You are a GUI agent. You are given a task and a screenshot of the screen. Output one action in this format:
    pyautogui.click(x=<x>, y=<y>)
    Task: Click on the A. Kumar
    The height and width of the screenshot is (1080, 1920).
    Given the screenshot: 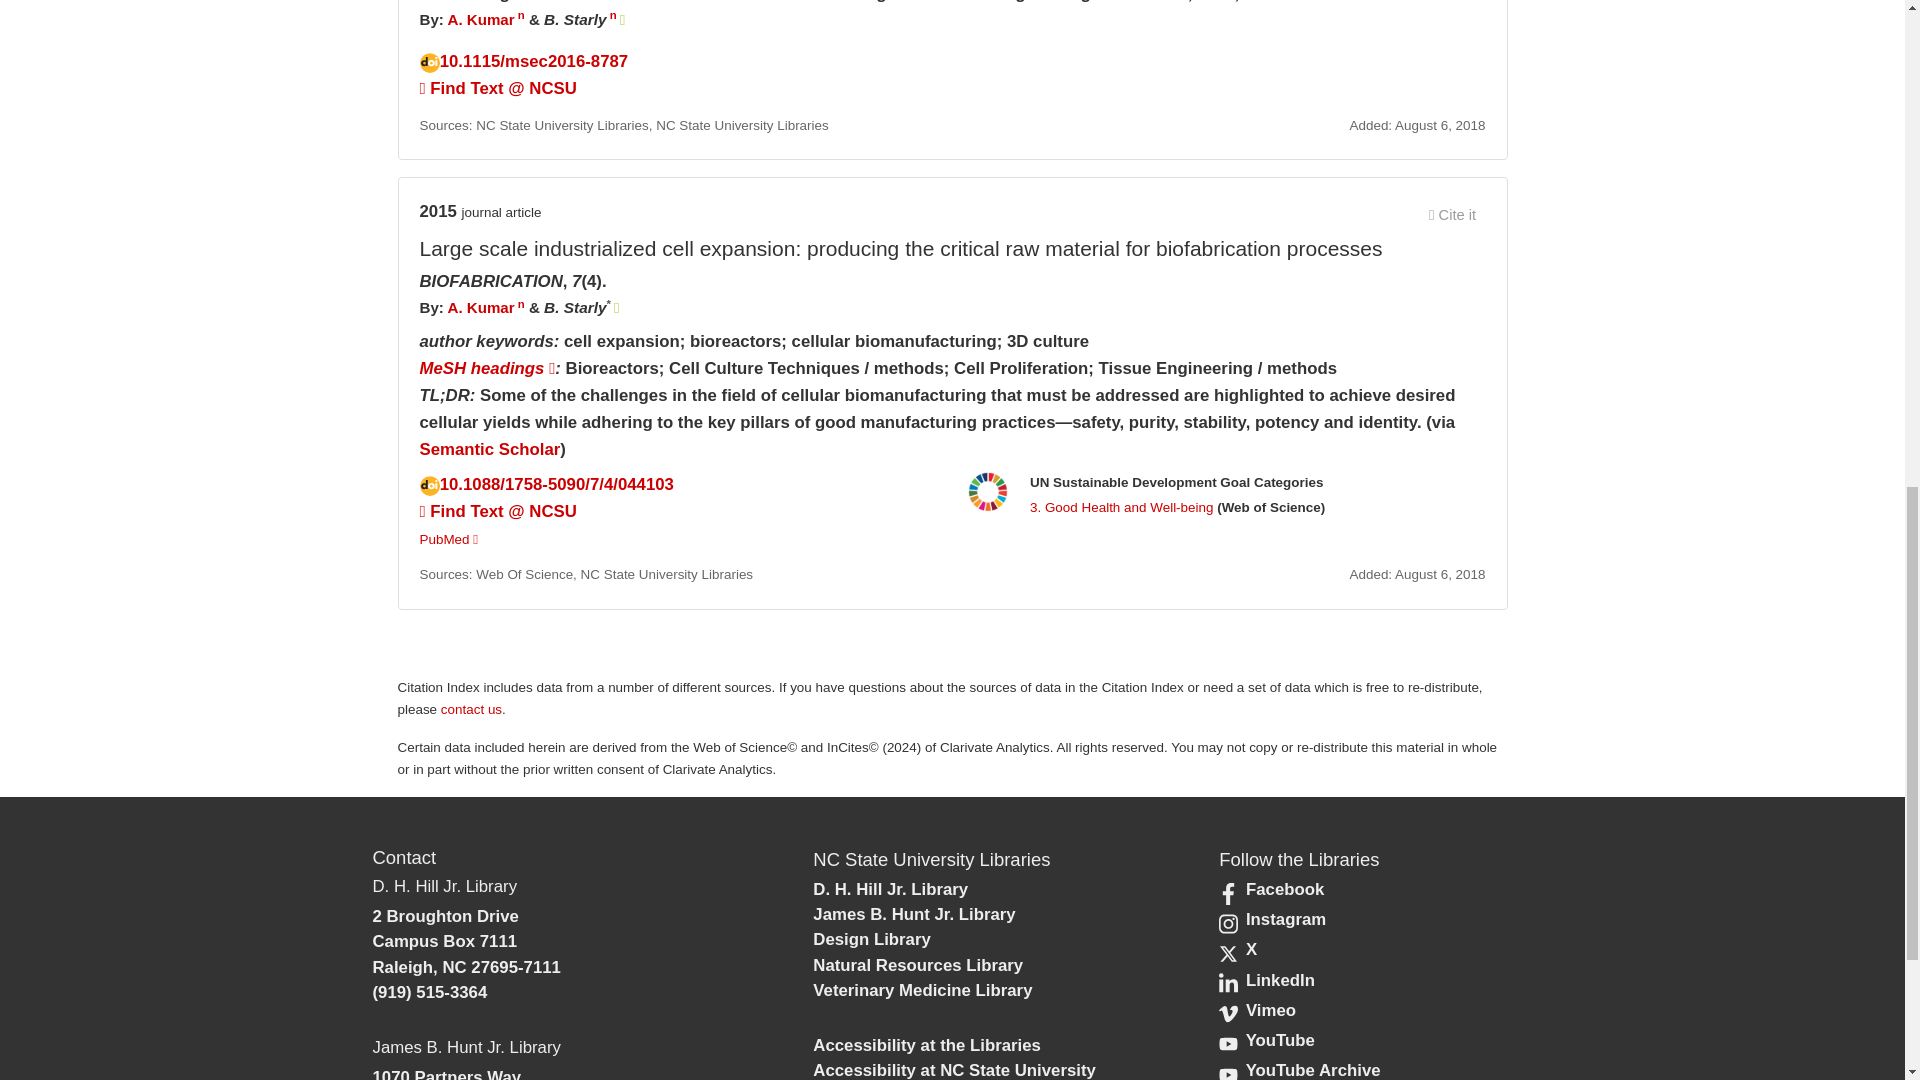 What is the action you would take?
    pyautogui.click(x=480, y=19)
    